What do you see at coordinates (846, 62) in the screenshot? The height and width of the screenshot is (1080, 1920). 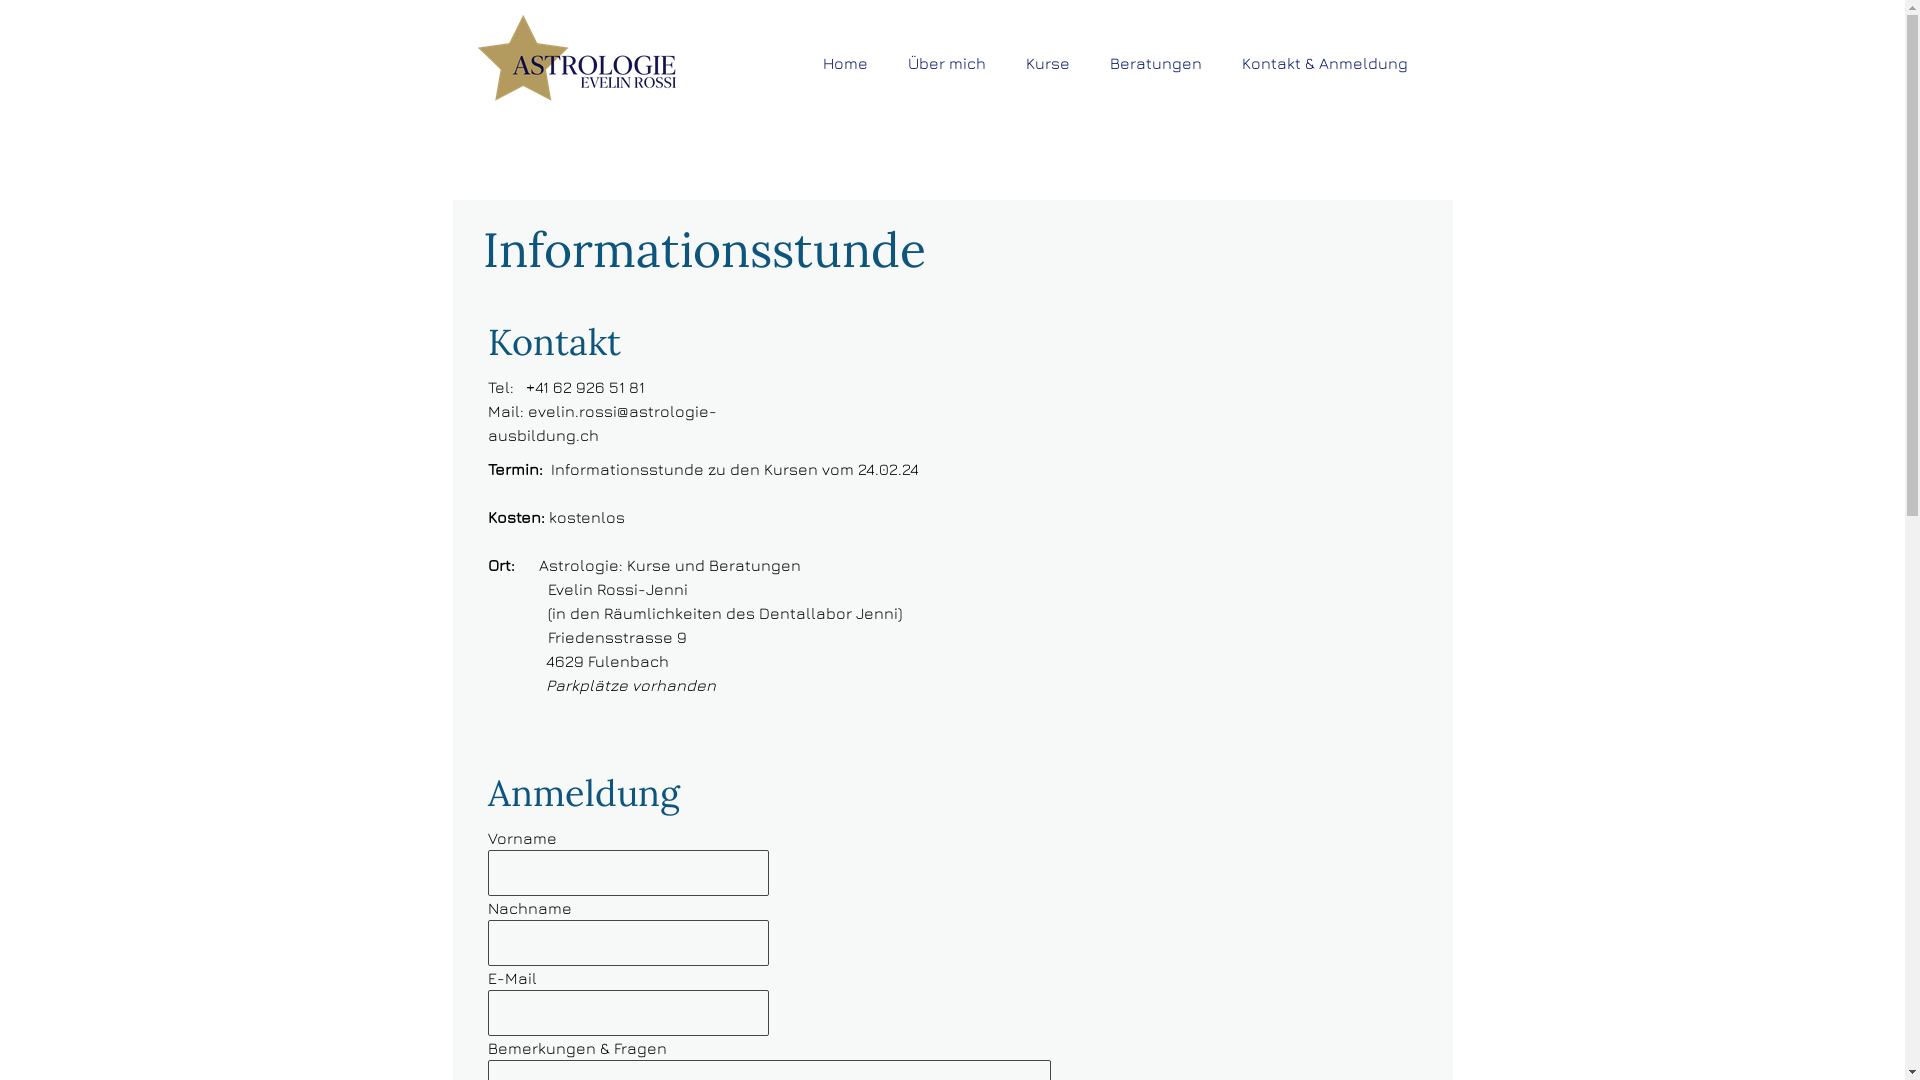 I see `Home` at bounding box center [846, 62].